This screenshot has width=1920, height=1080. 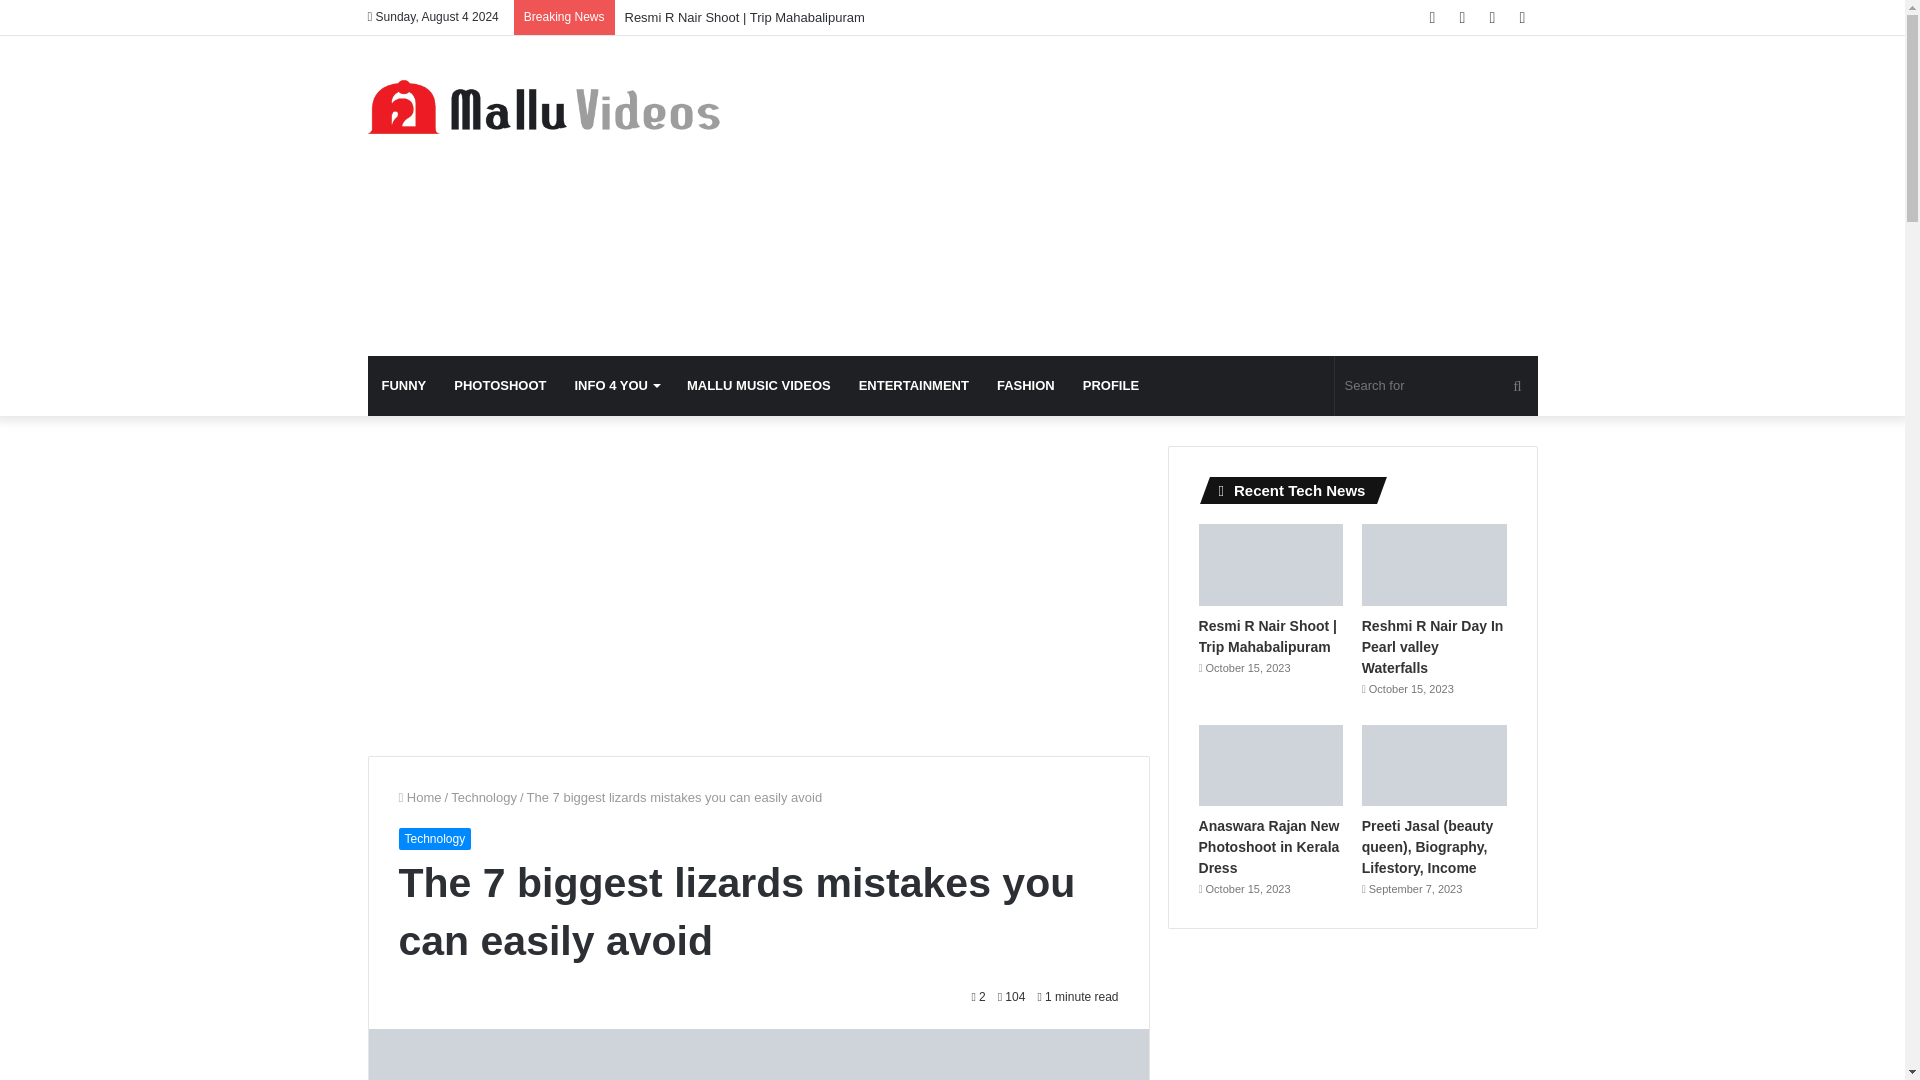 What do you see at coordinates (914, 386) in the screenshot?
I see `ENTERTAINMENT` at bounding box center [914, 386].